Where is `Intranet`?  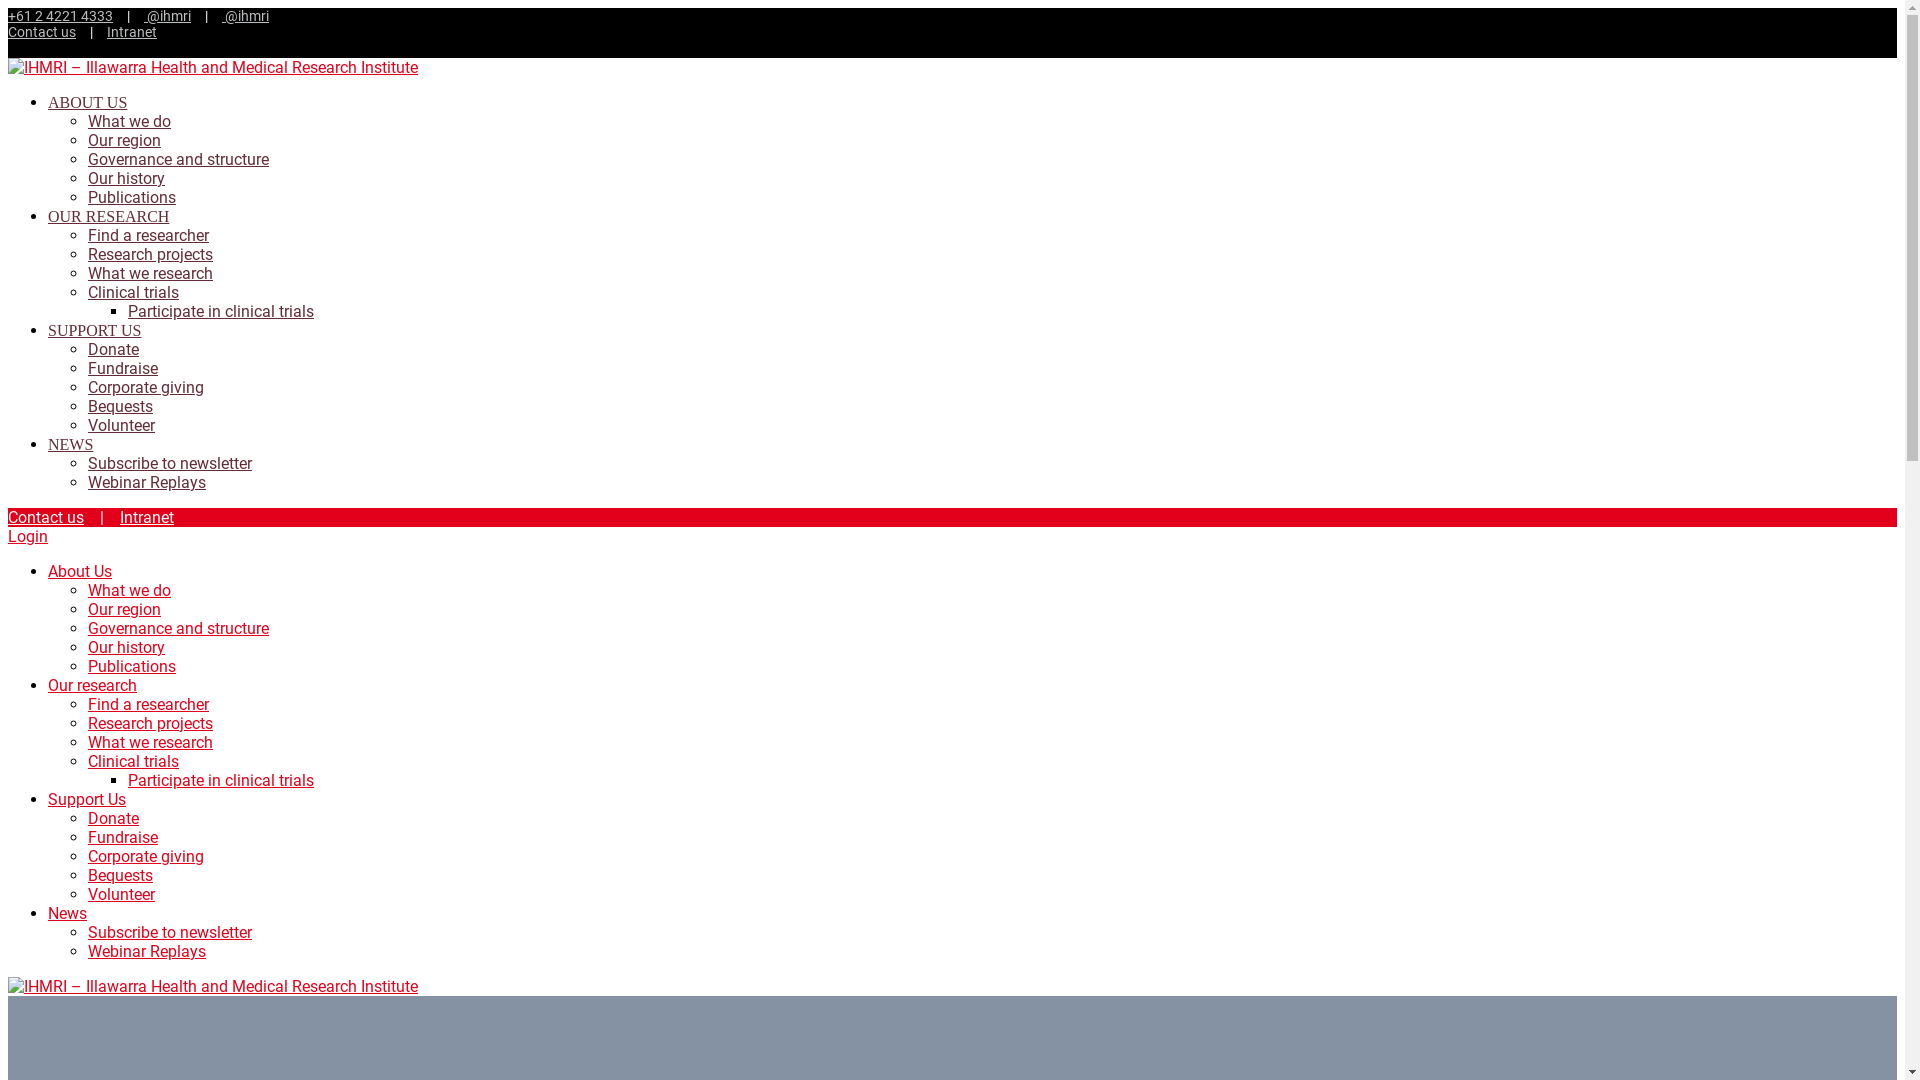
Intranet is located at coordinates (147, 518).